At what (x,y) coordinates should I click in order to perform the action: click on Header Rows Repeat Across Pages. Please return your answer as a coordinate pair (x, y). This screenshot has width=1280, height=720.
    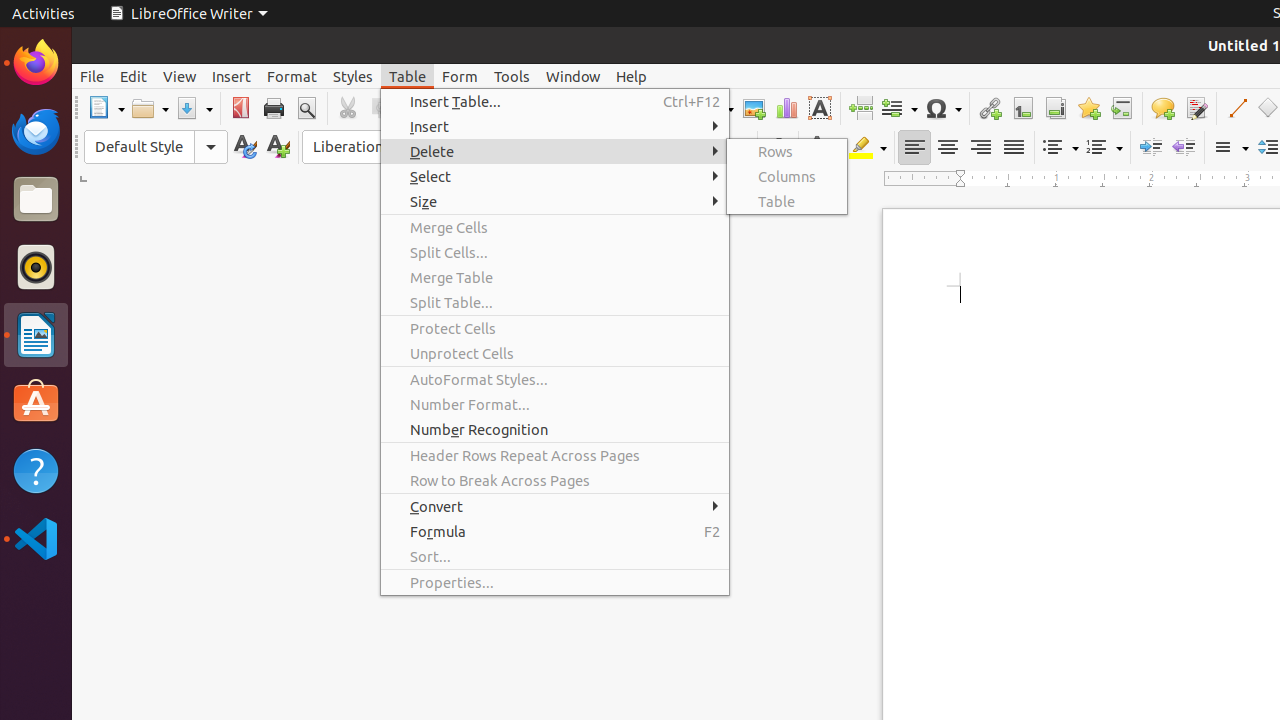
    Looking at the image, I should click on (555, 456).